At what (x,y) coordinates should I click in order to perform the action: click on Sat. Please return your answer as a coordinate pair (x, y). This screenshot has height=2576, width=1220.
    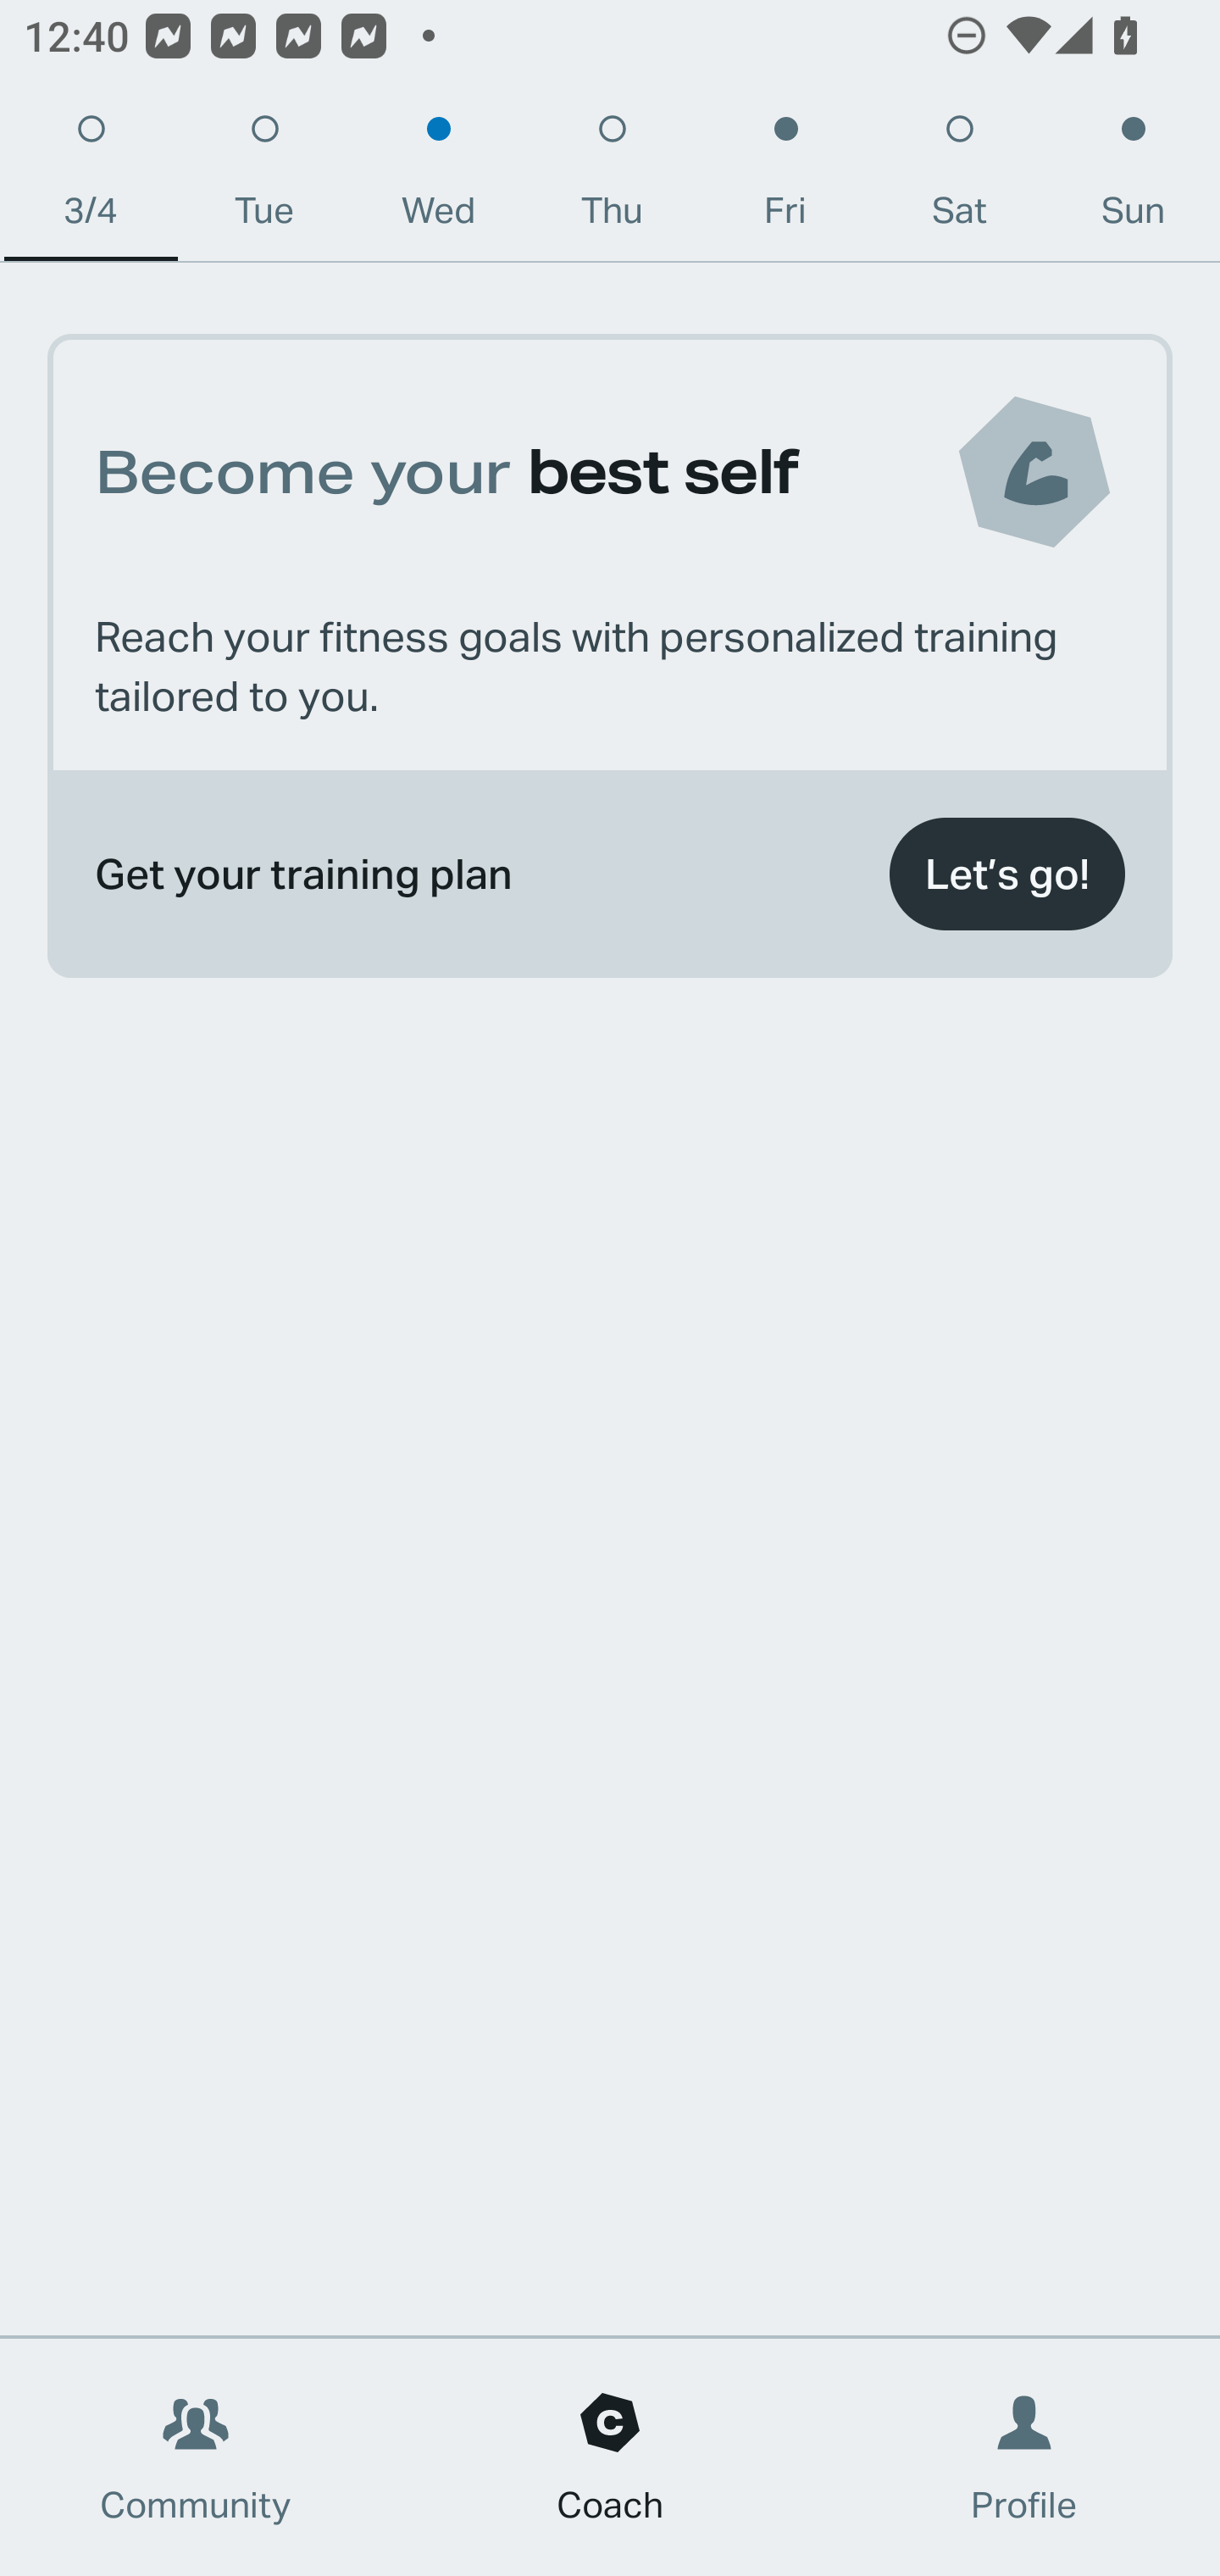
    Looking at the image, I should click on (959, 178).